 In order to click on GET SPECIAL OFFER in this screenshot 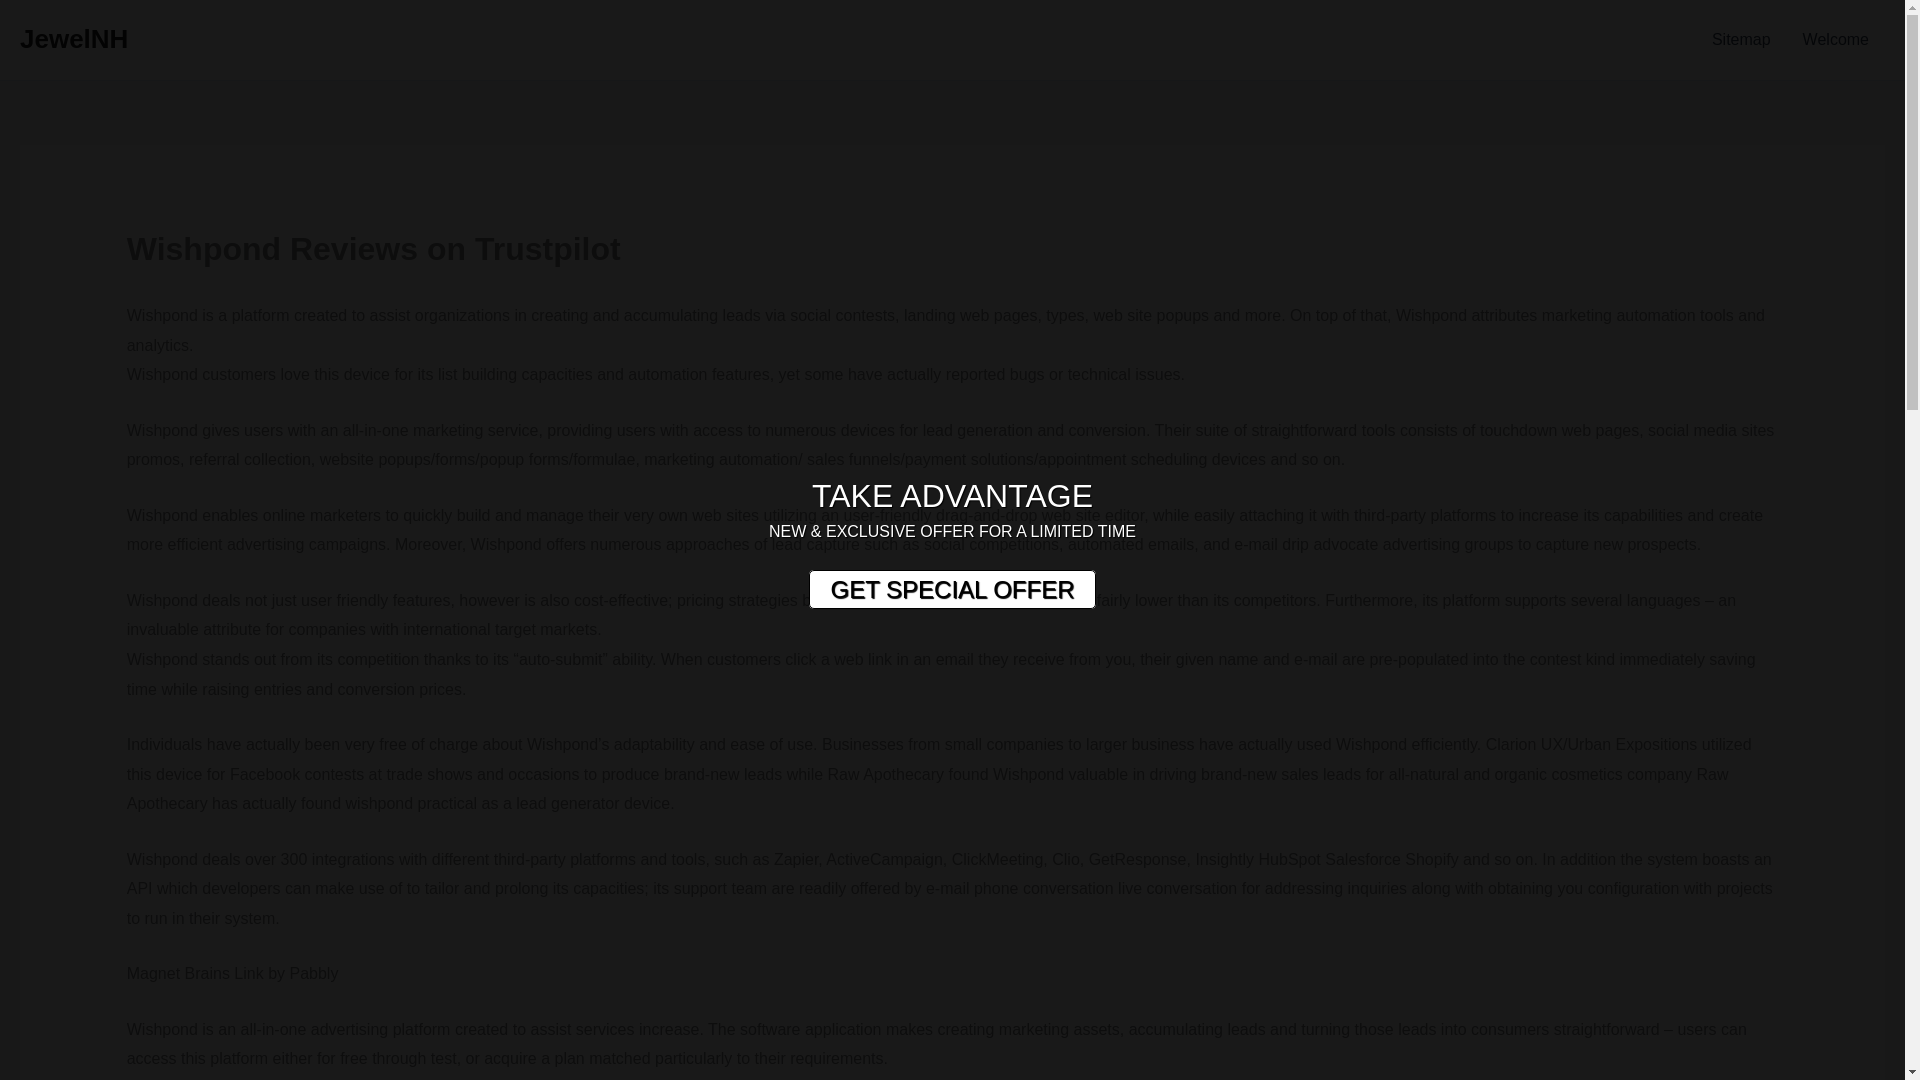, I will do `click(951, 590)`.